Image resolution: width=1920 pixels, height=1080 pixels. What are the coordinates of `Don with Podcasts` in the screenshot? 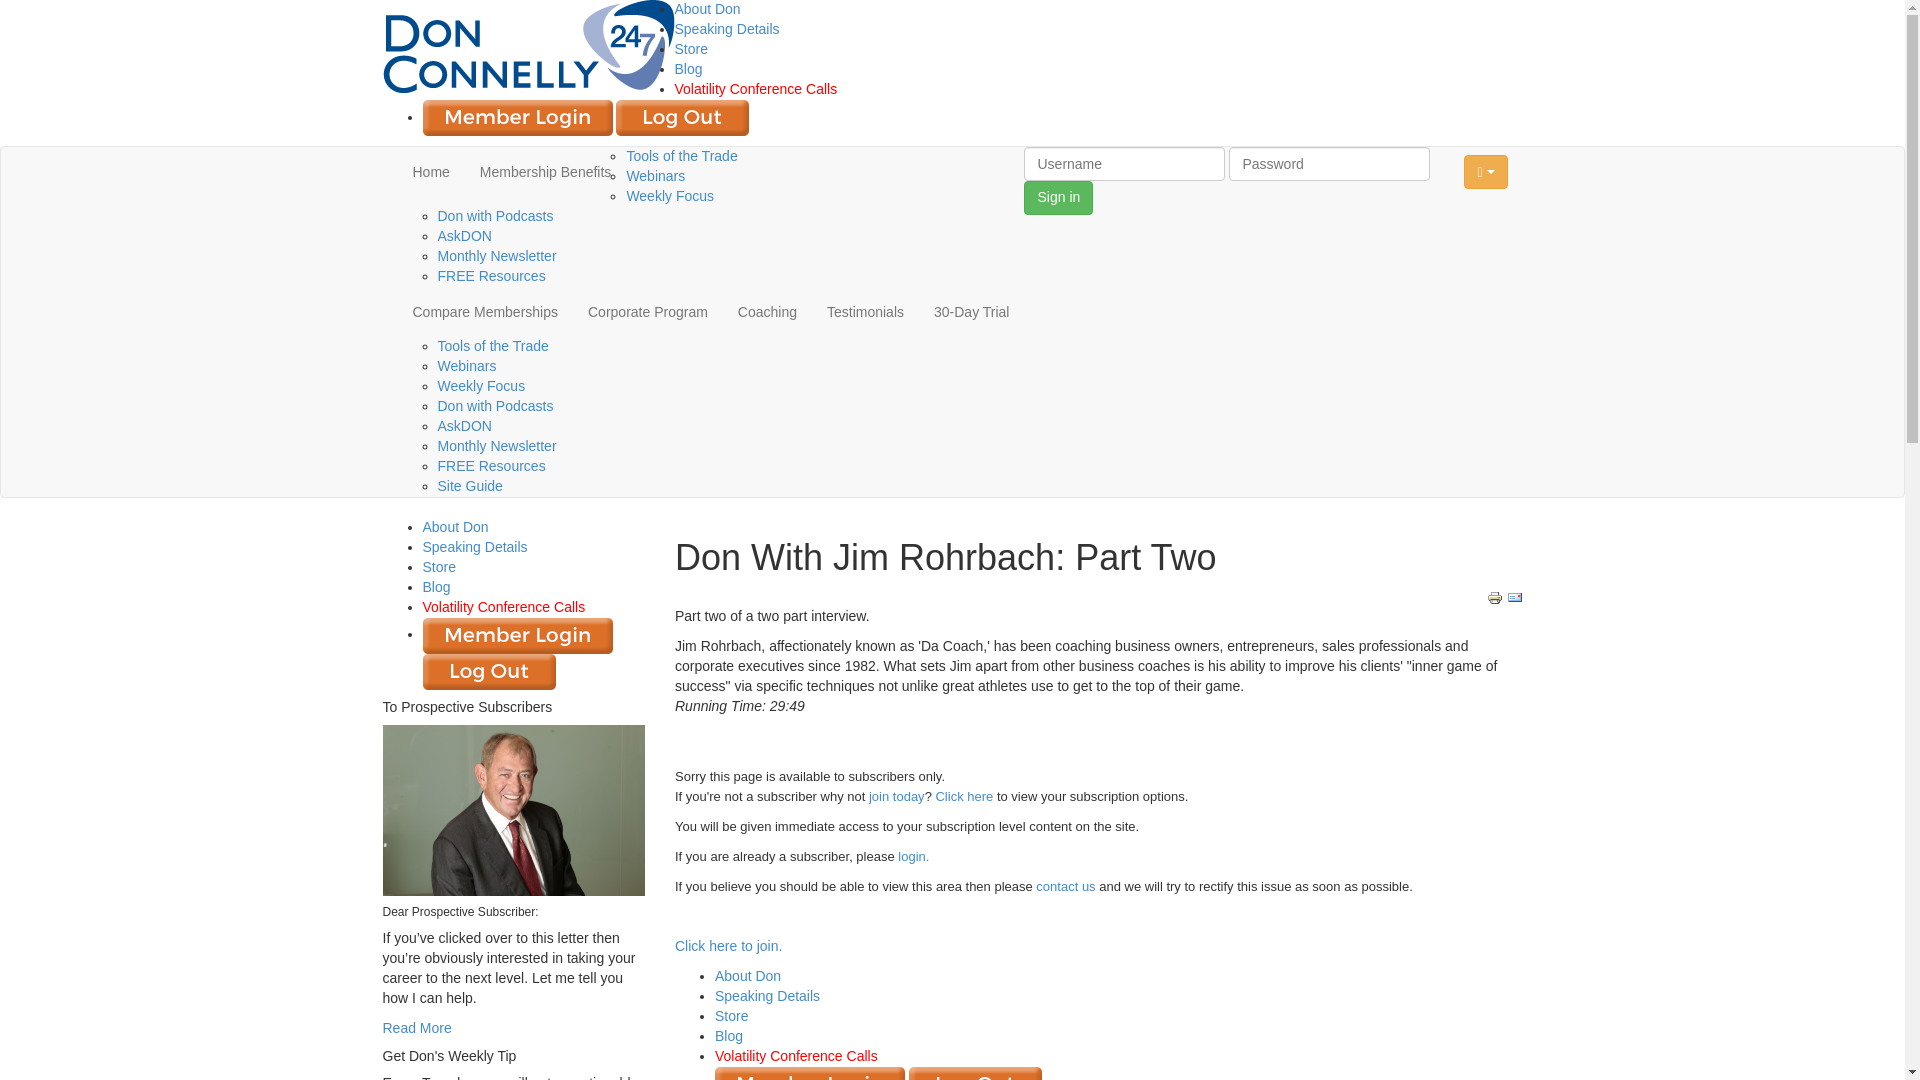 It's located at (496, 216).